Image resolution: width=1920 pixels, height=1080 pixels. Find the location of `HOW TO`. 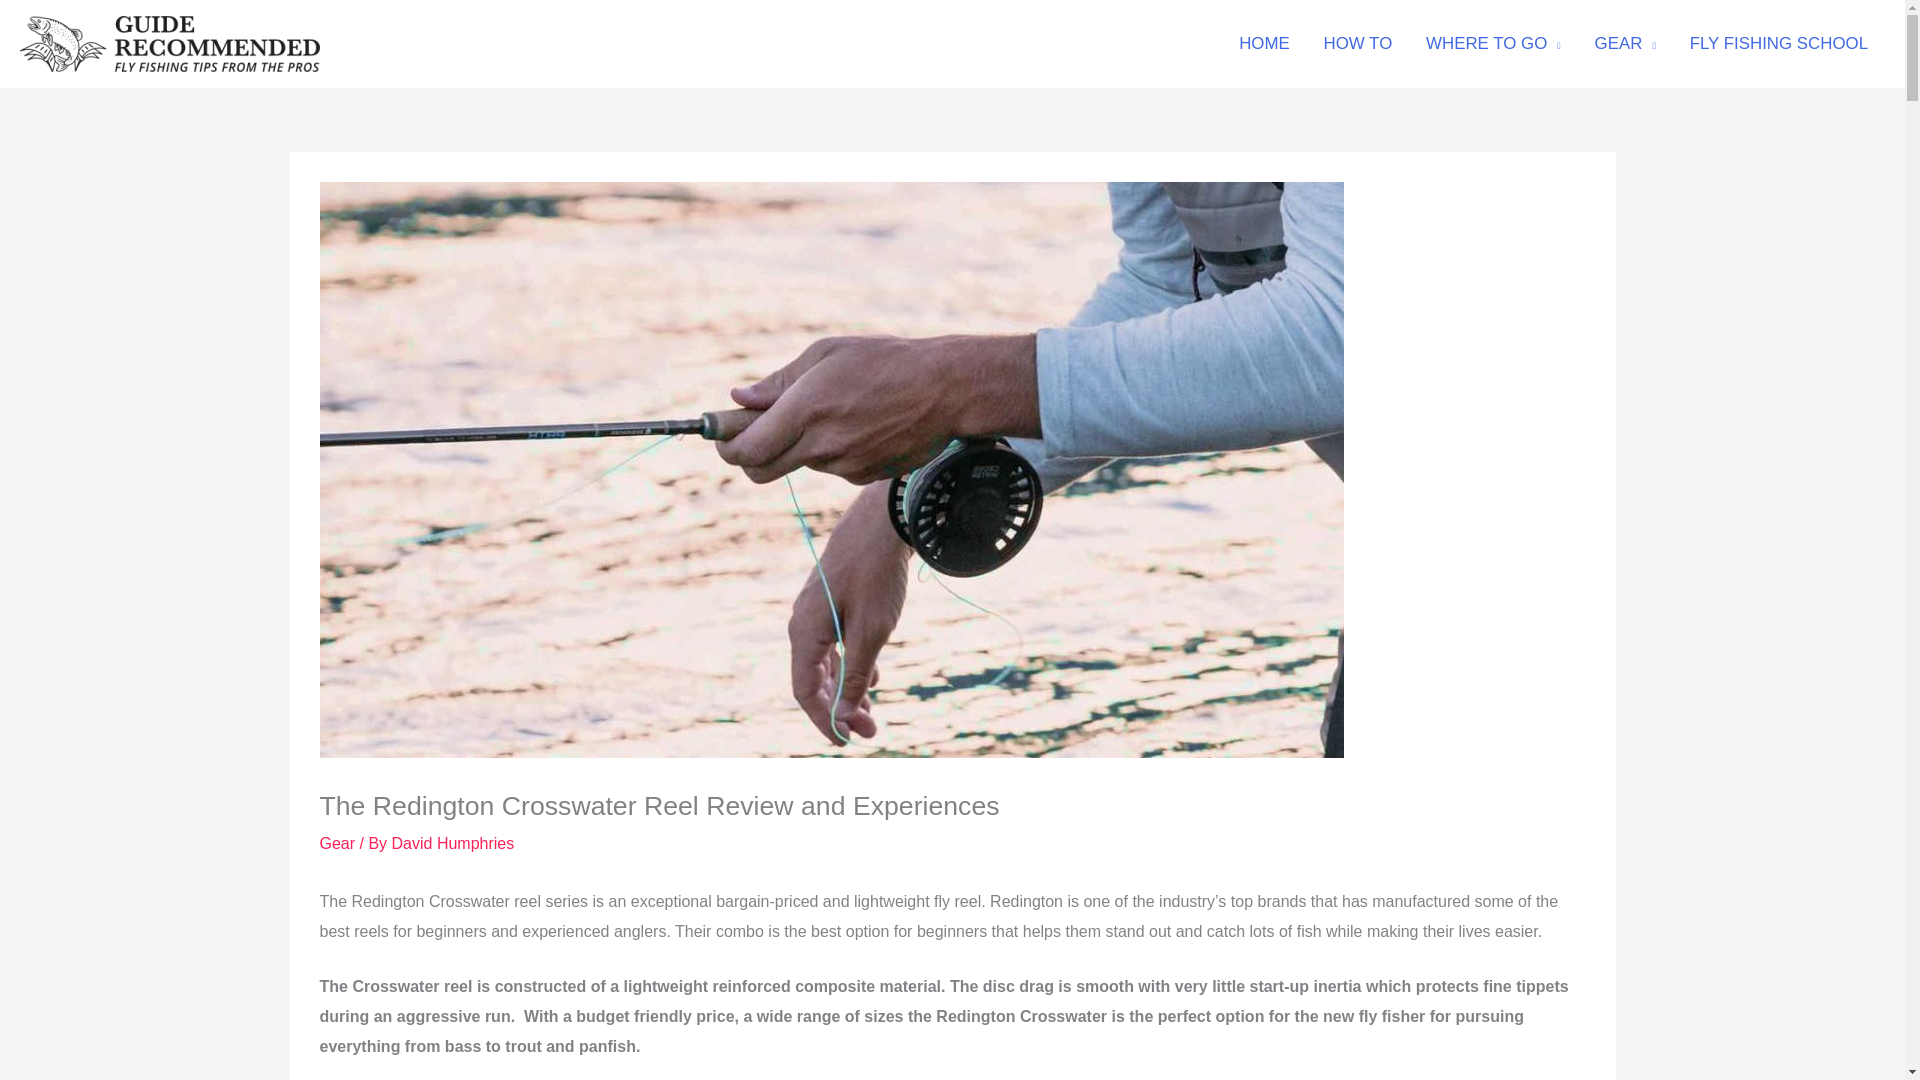

HOW TO is located at coordinates (1358, 43).